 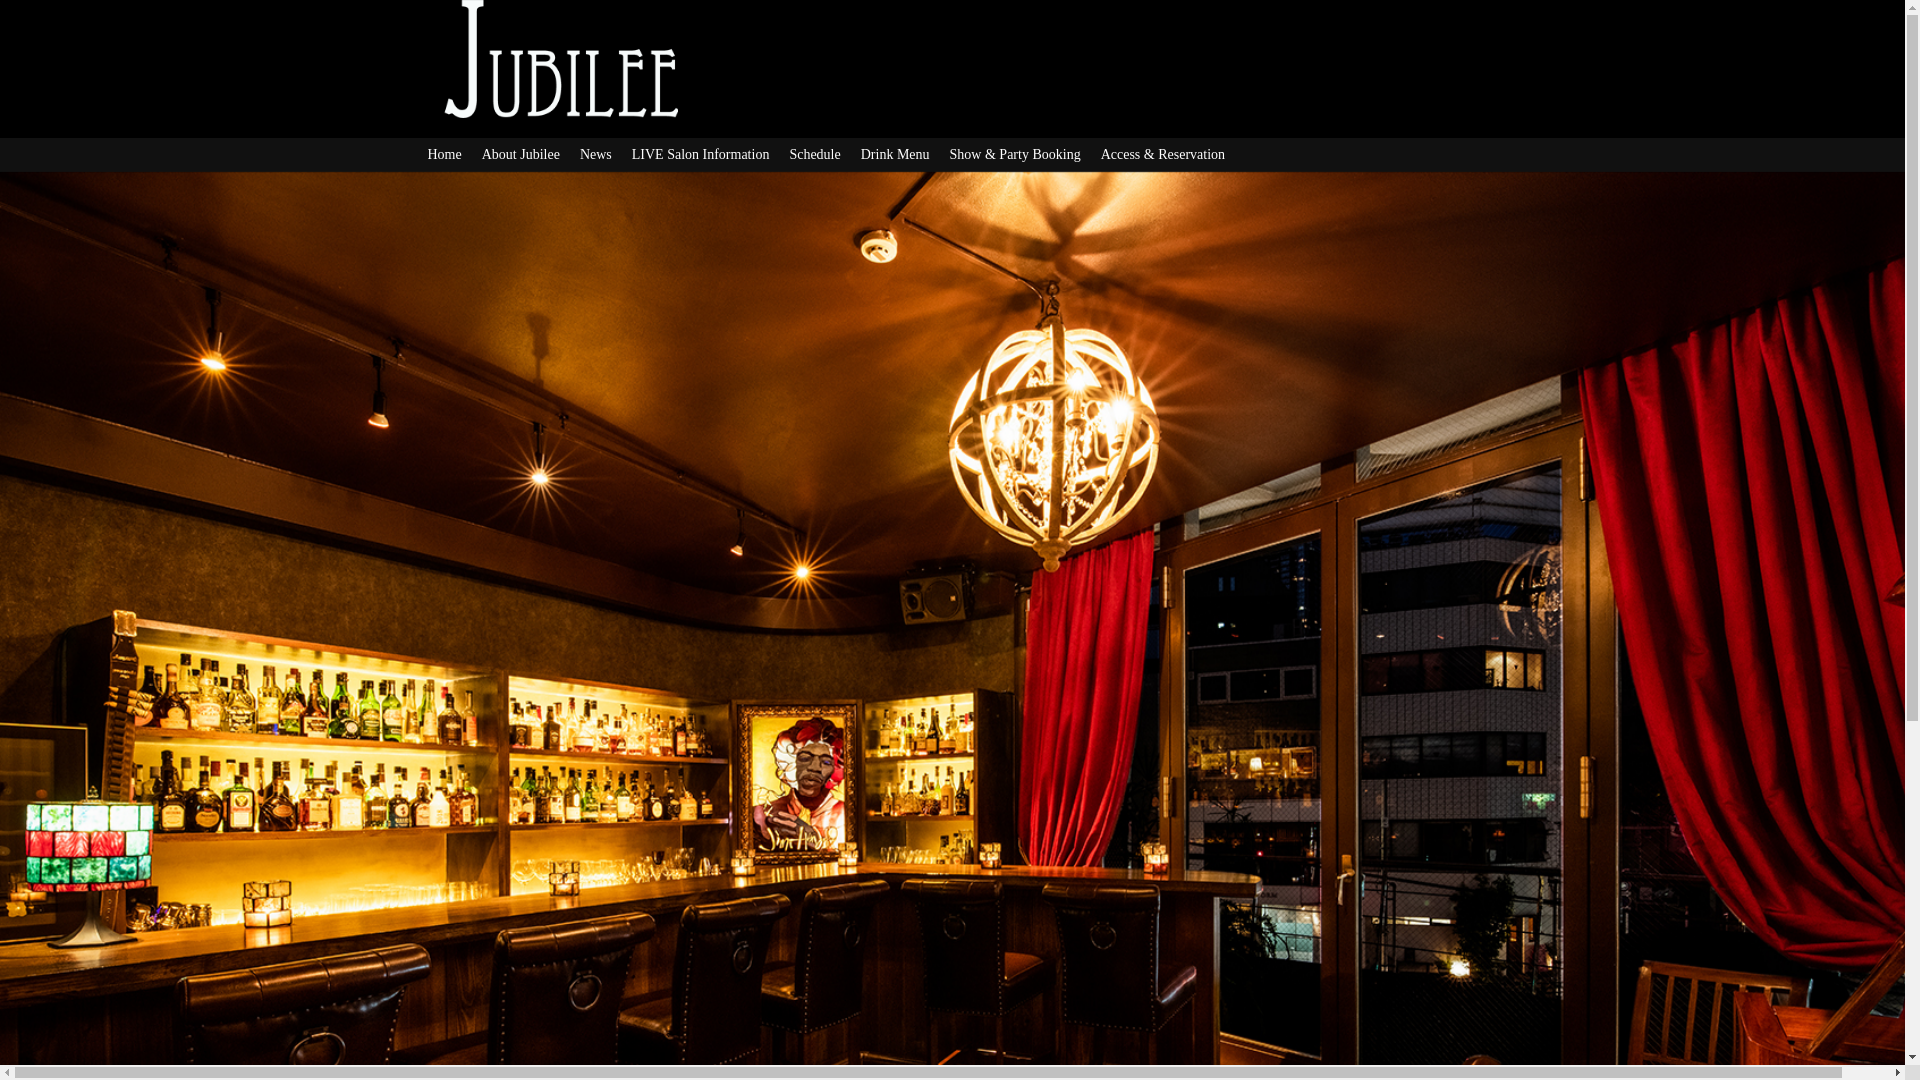 I want to click on News, so click(x=606, y=155).